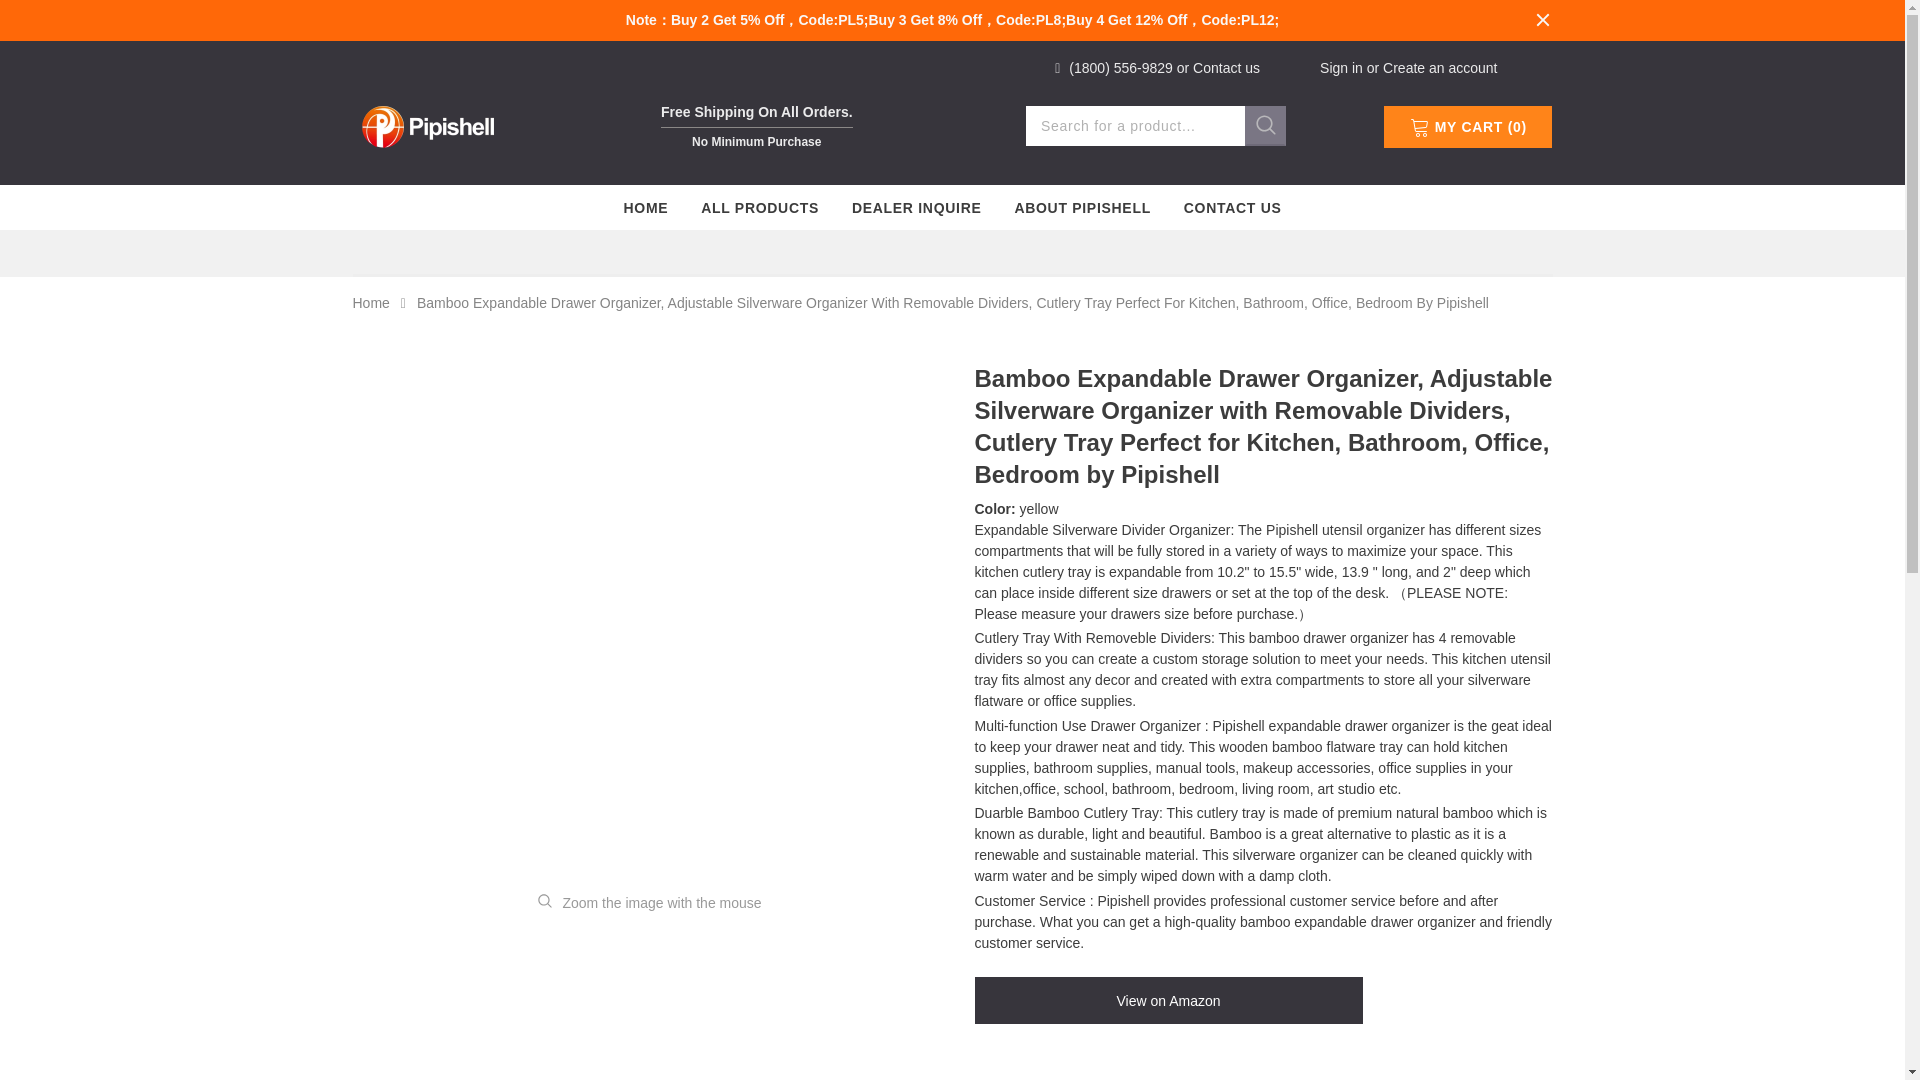 The height and width of the screenshot is (1080, 1920). What do you see at coordinates (1542, 20) in the screenshot?
I see `close` at bounding box center [1542, 20].